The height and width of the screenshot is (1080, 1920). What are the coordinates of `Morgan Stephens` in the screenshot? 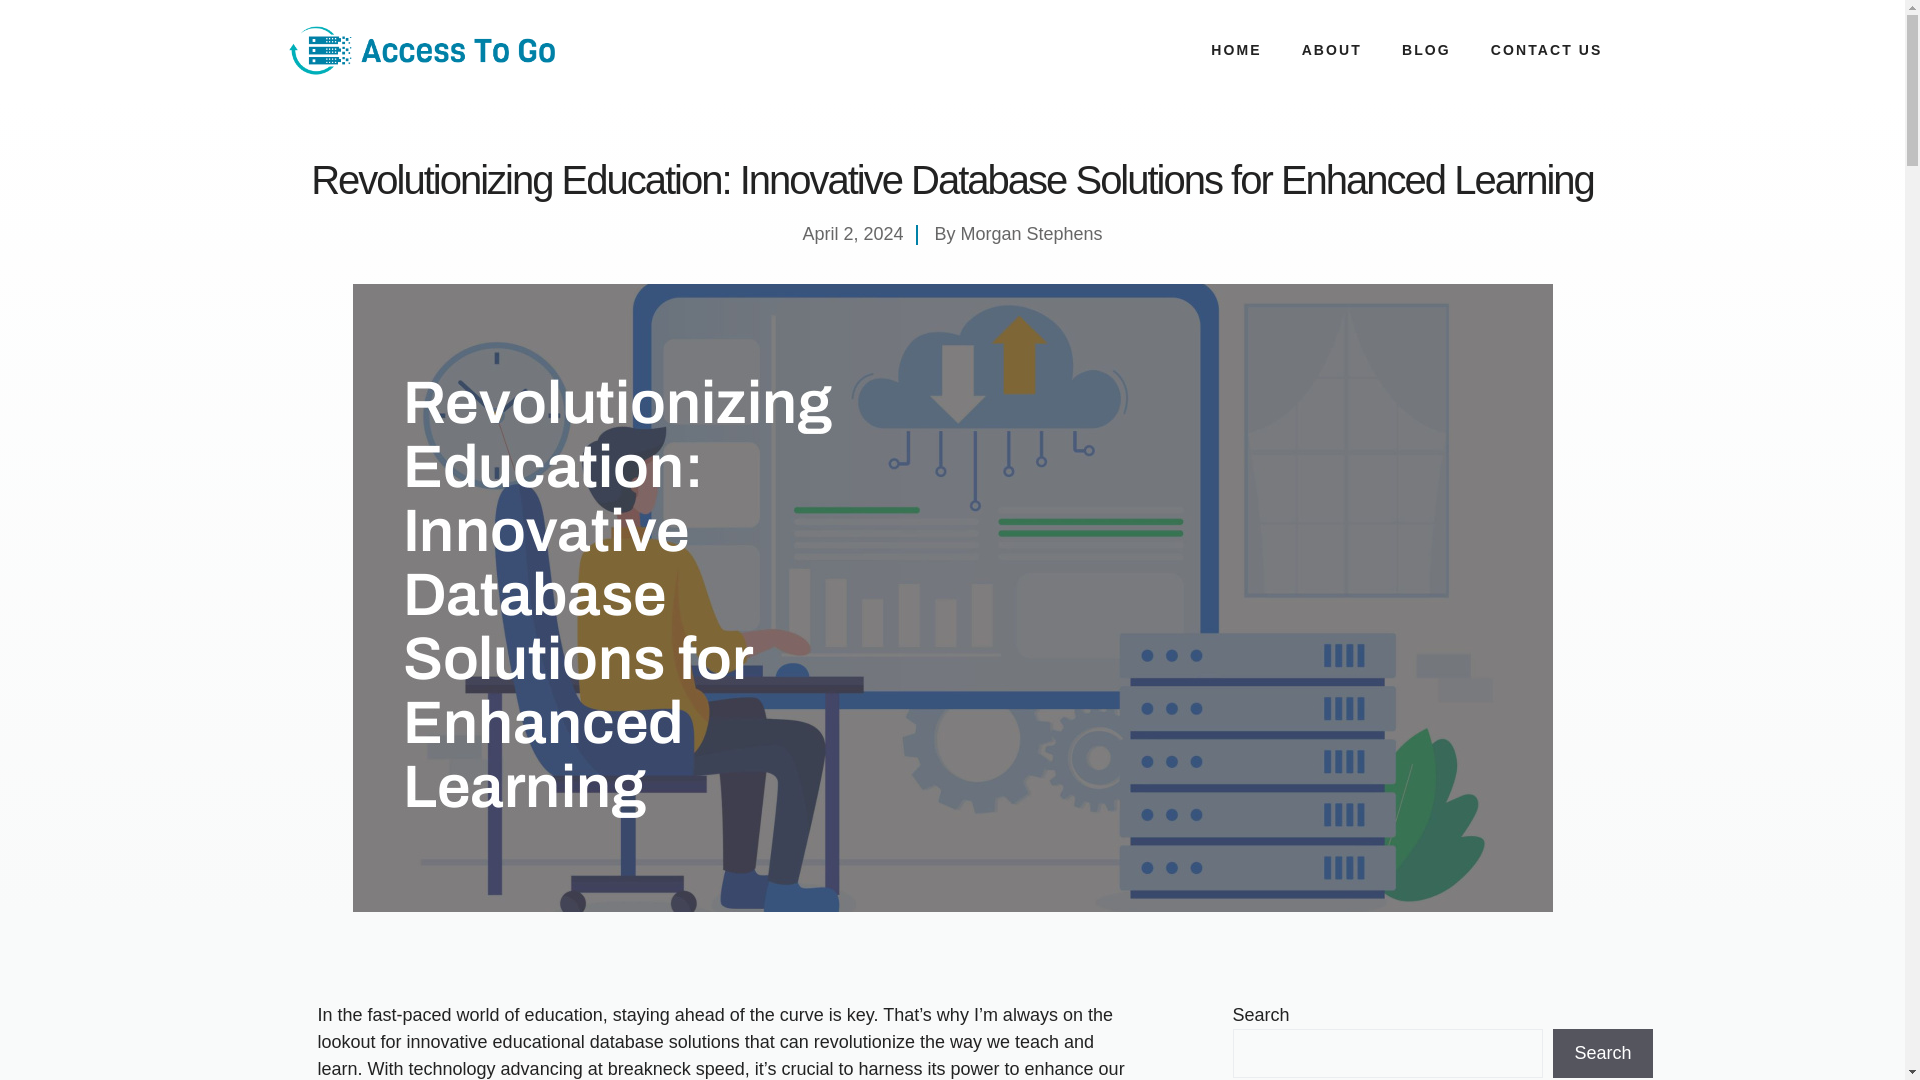 It's located at (1031, 234).